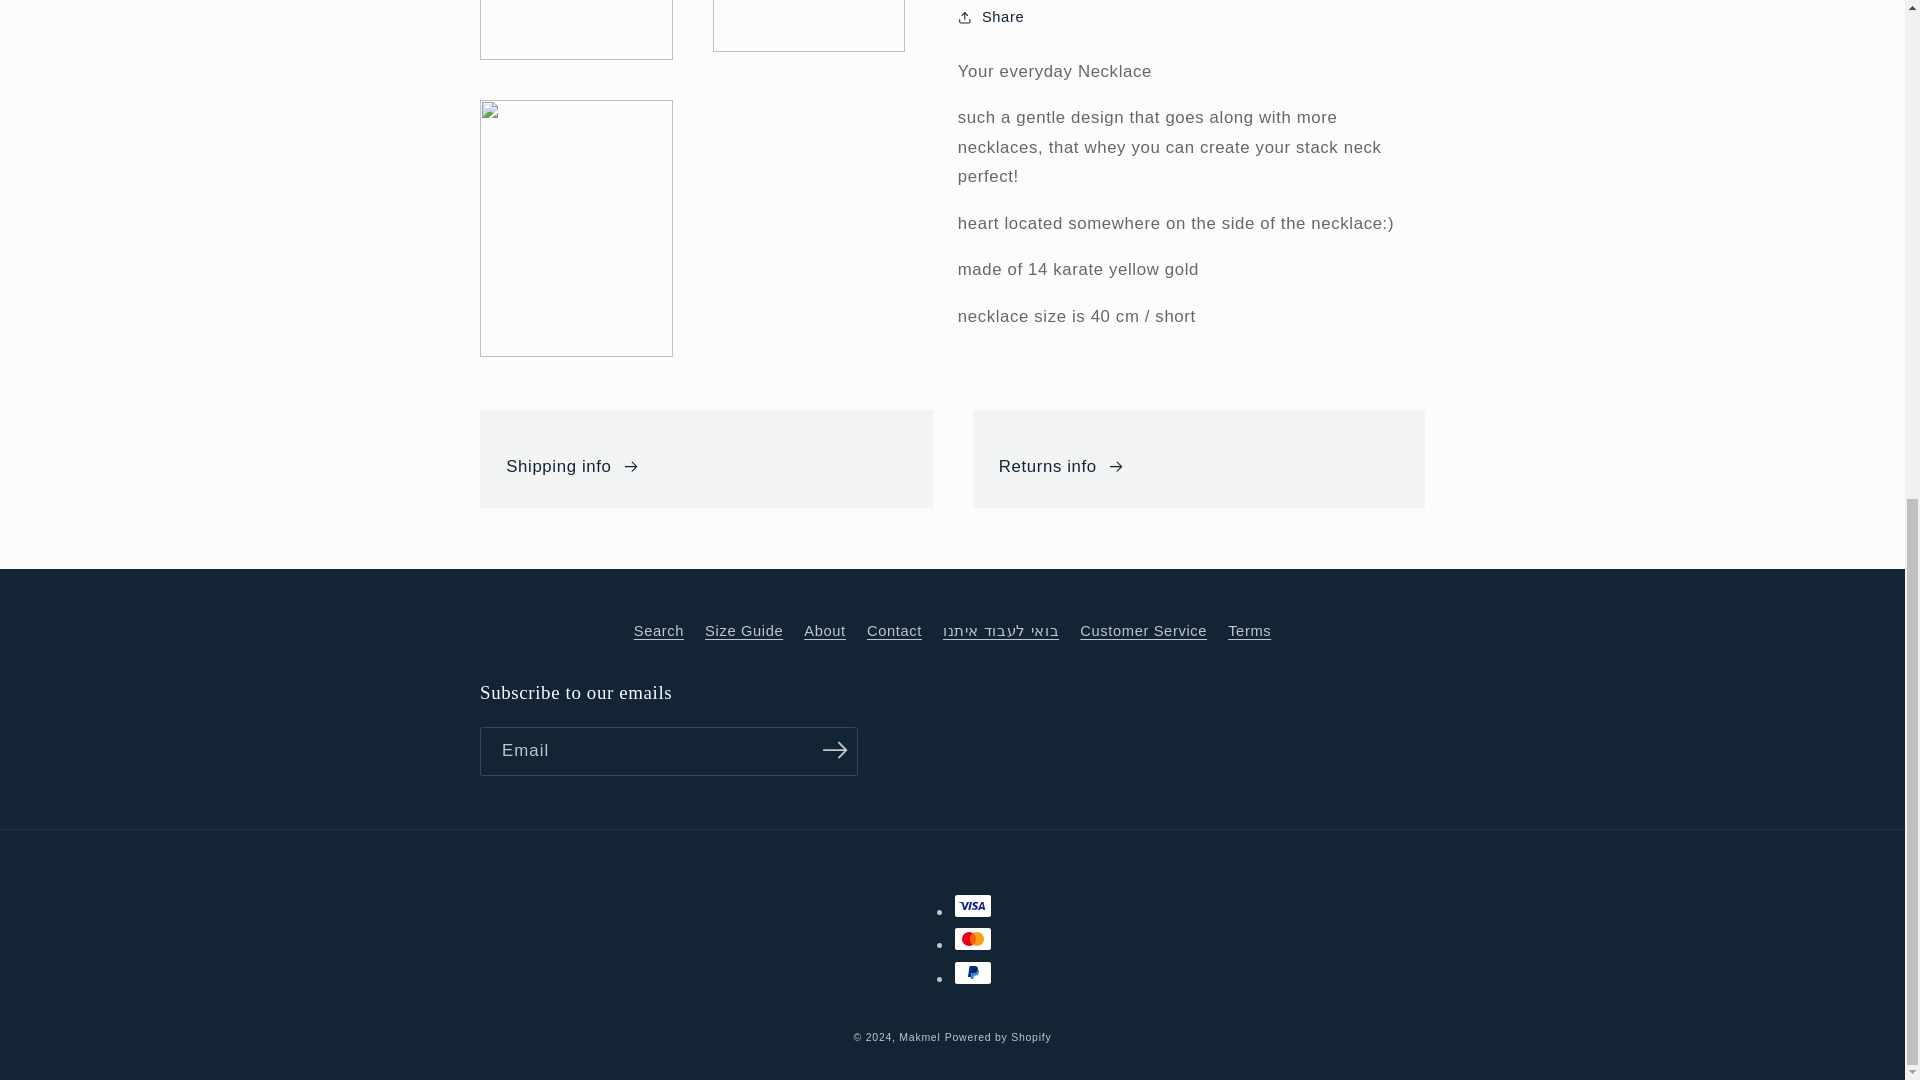 The width and height of the screenshot is (1920, 1080). I want to click on Mastercard, so click(973, 938).